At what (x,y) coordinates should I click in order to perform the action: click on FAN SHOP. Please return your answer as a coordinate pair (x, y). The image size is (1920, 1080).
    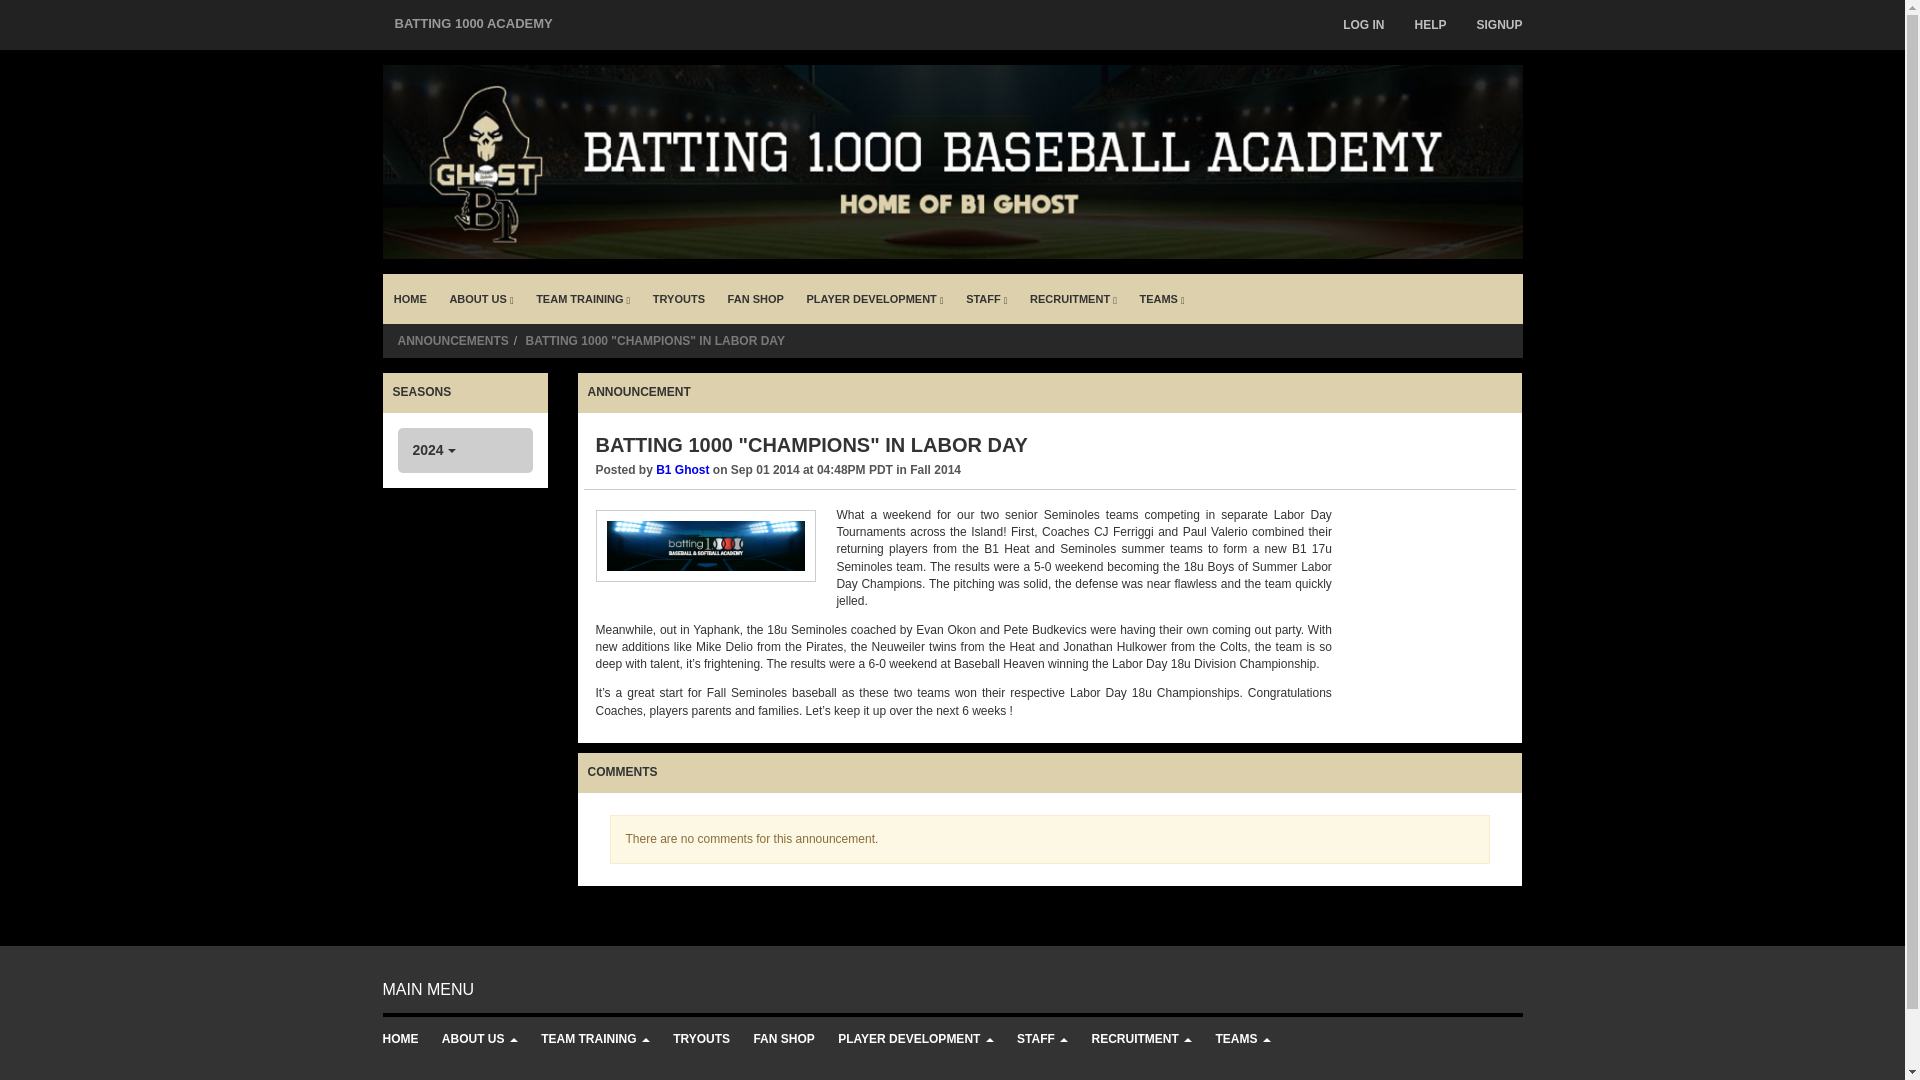
    Looking at the image, I should click on (755, 299).